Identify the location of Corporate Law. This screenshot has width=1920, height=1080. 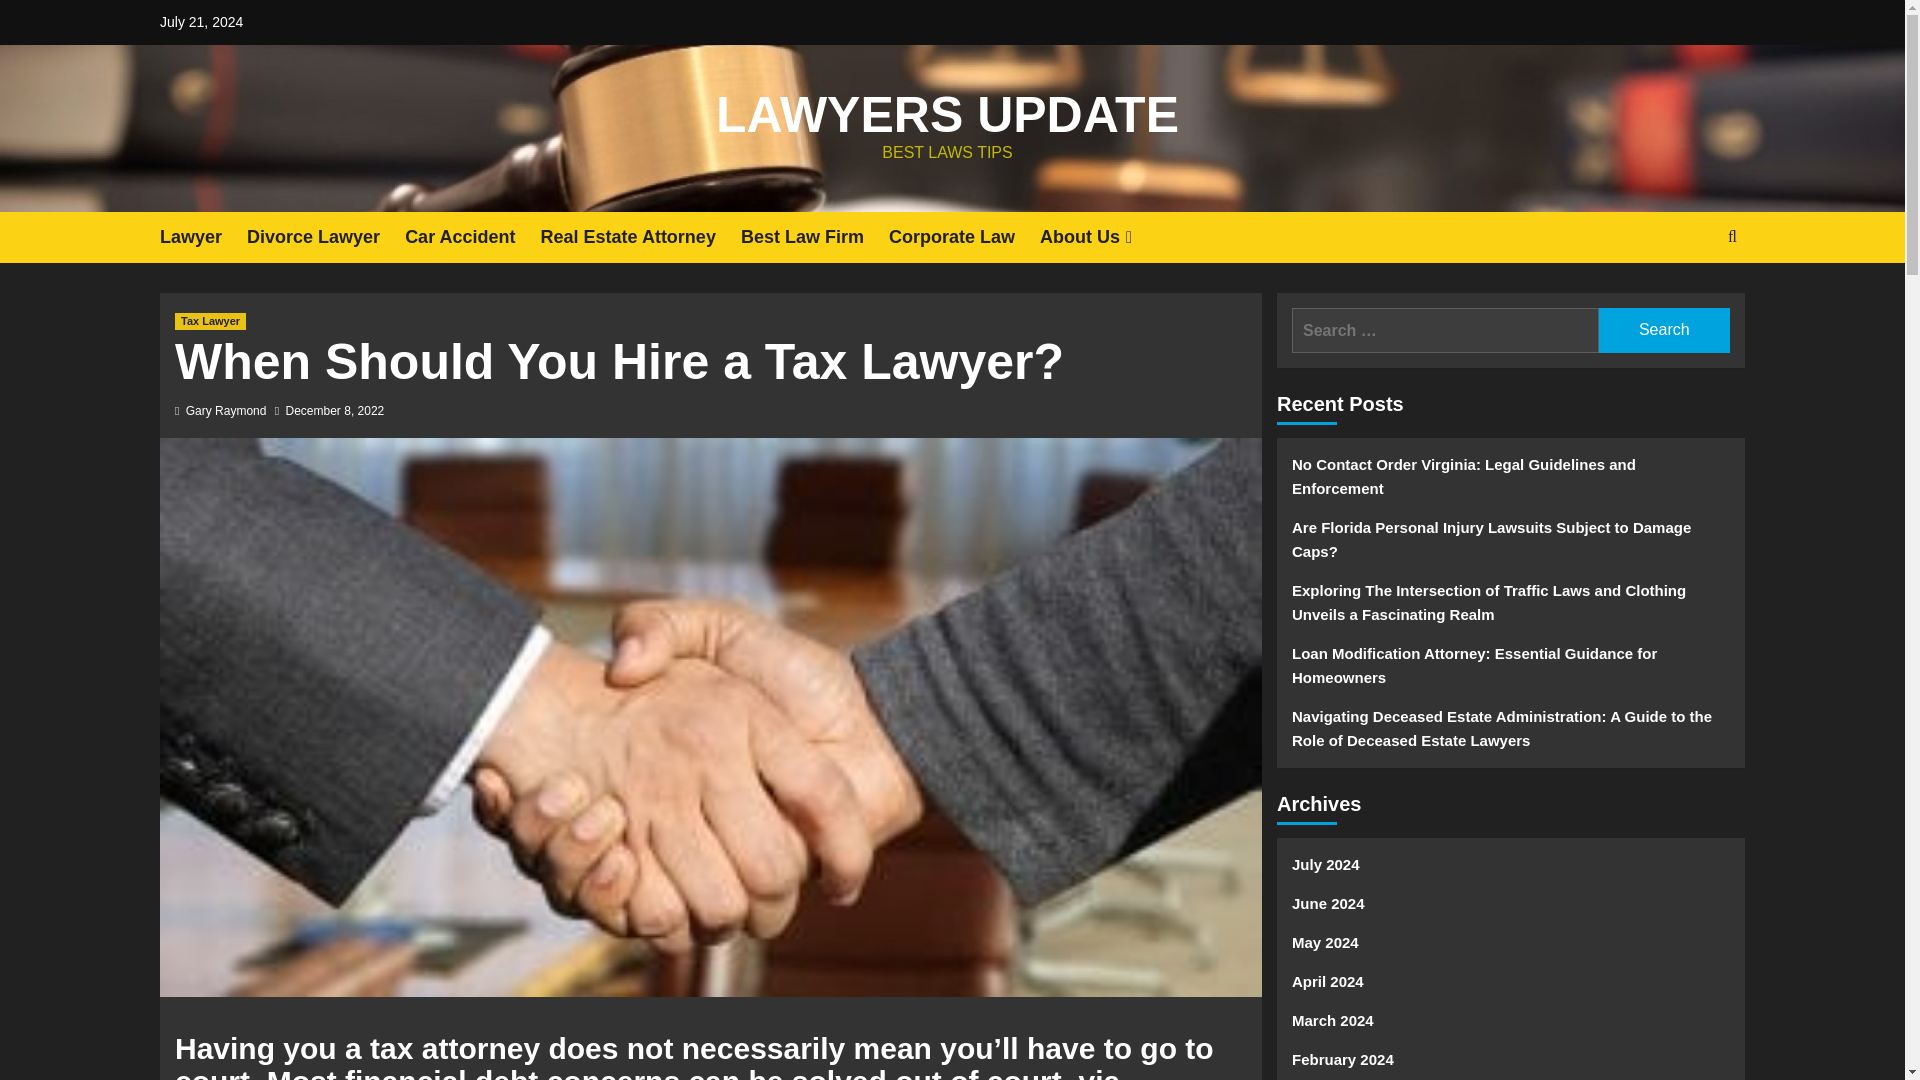
(964, 237).